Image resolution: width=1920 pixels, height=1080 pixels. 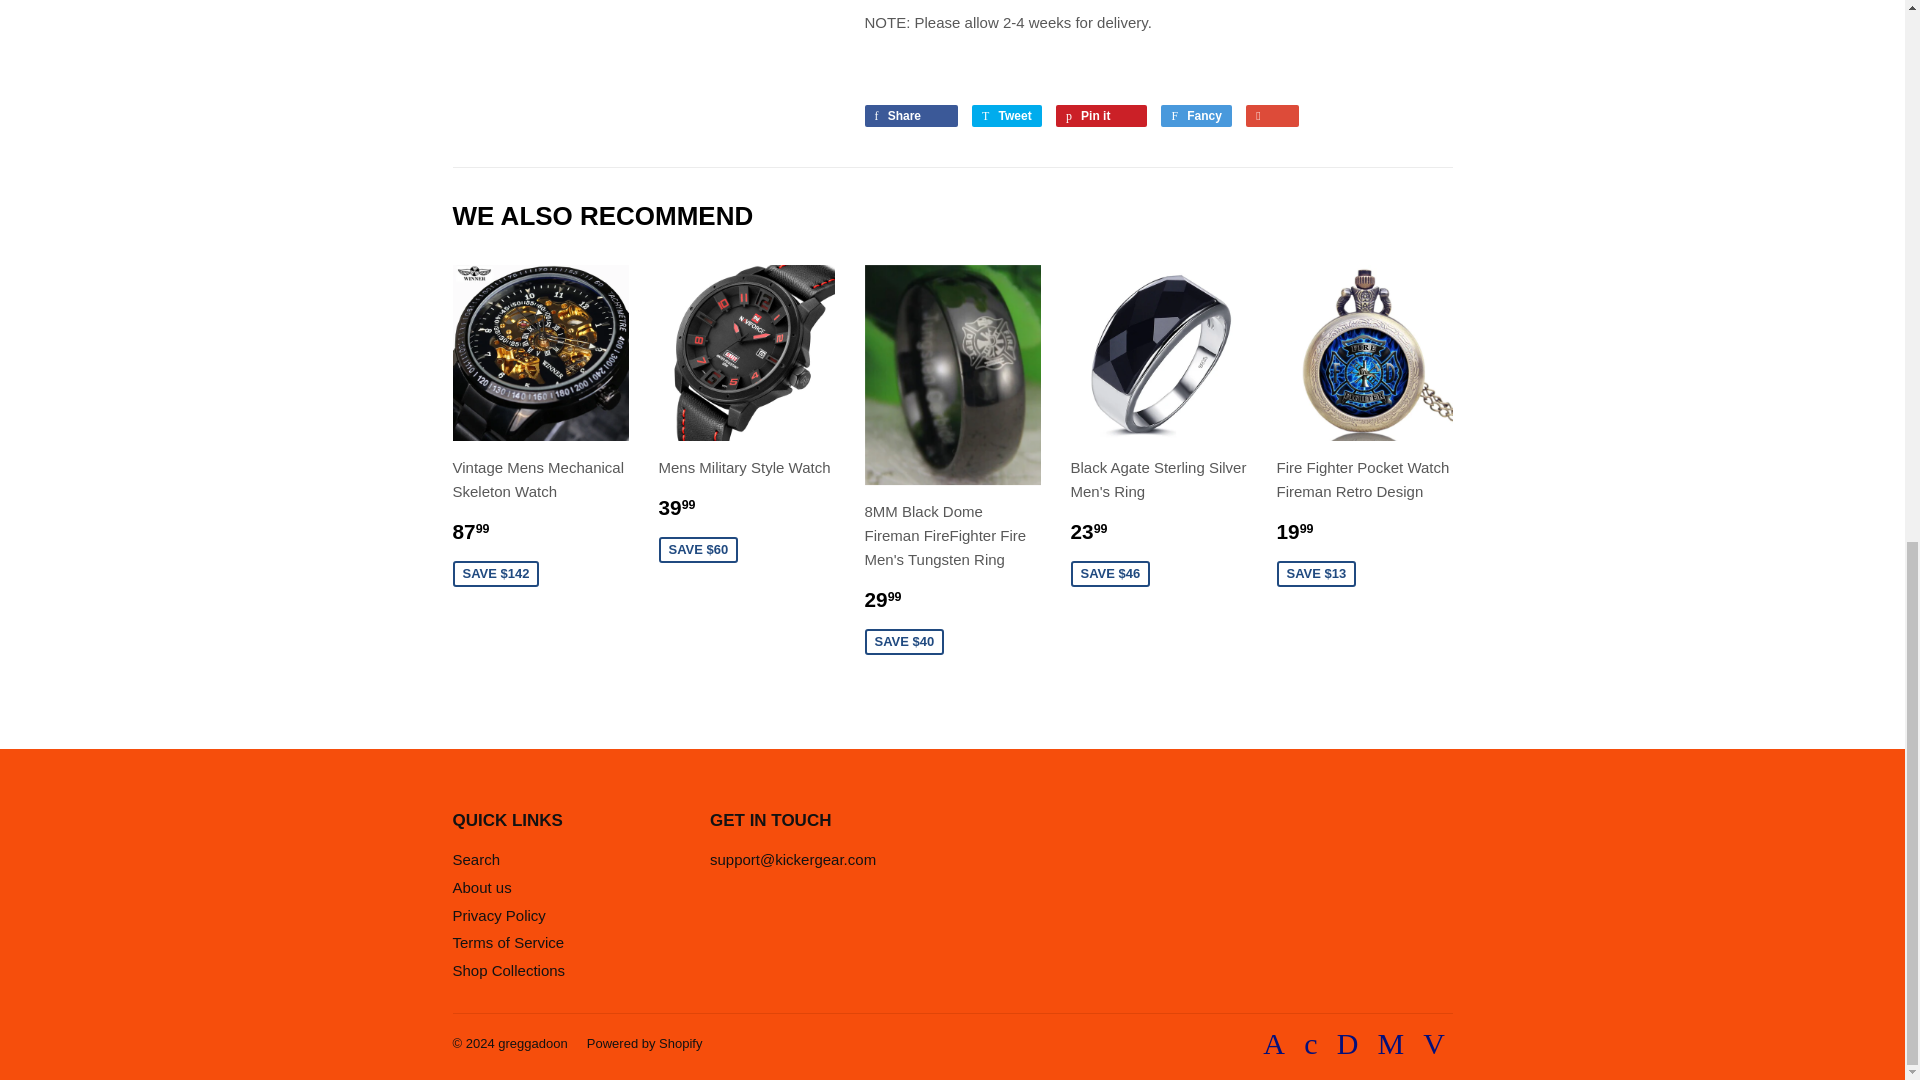 What do you see at coordinates (1006, 116) in the screenshot?
I see `Tweet` at bounding box center [1006, 116].